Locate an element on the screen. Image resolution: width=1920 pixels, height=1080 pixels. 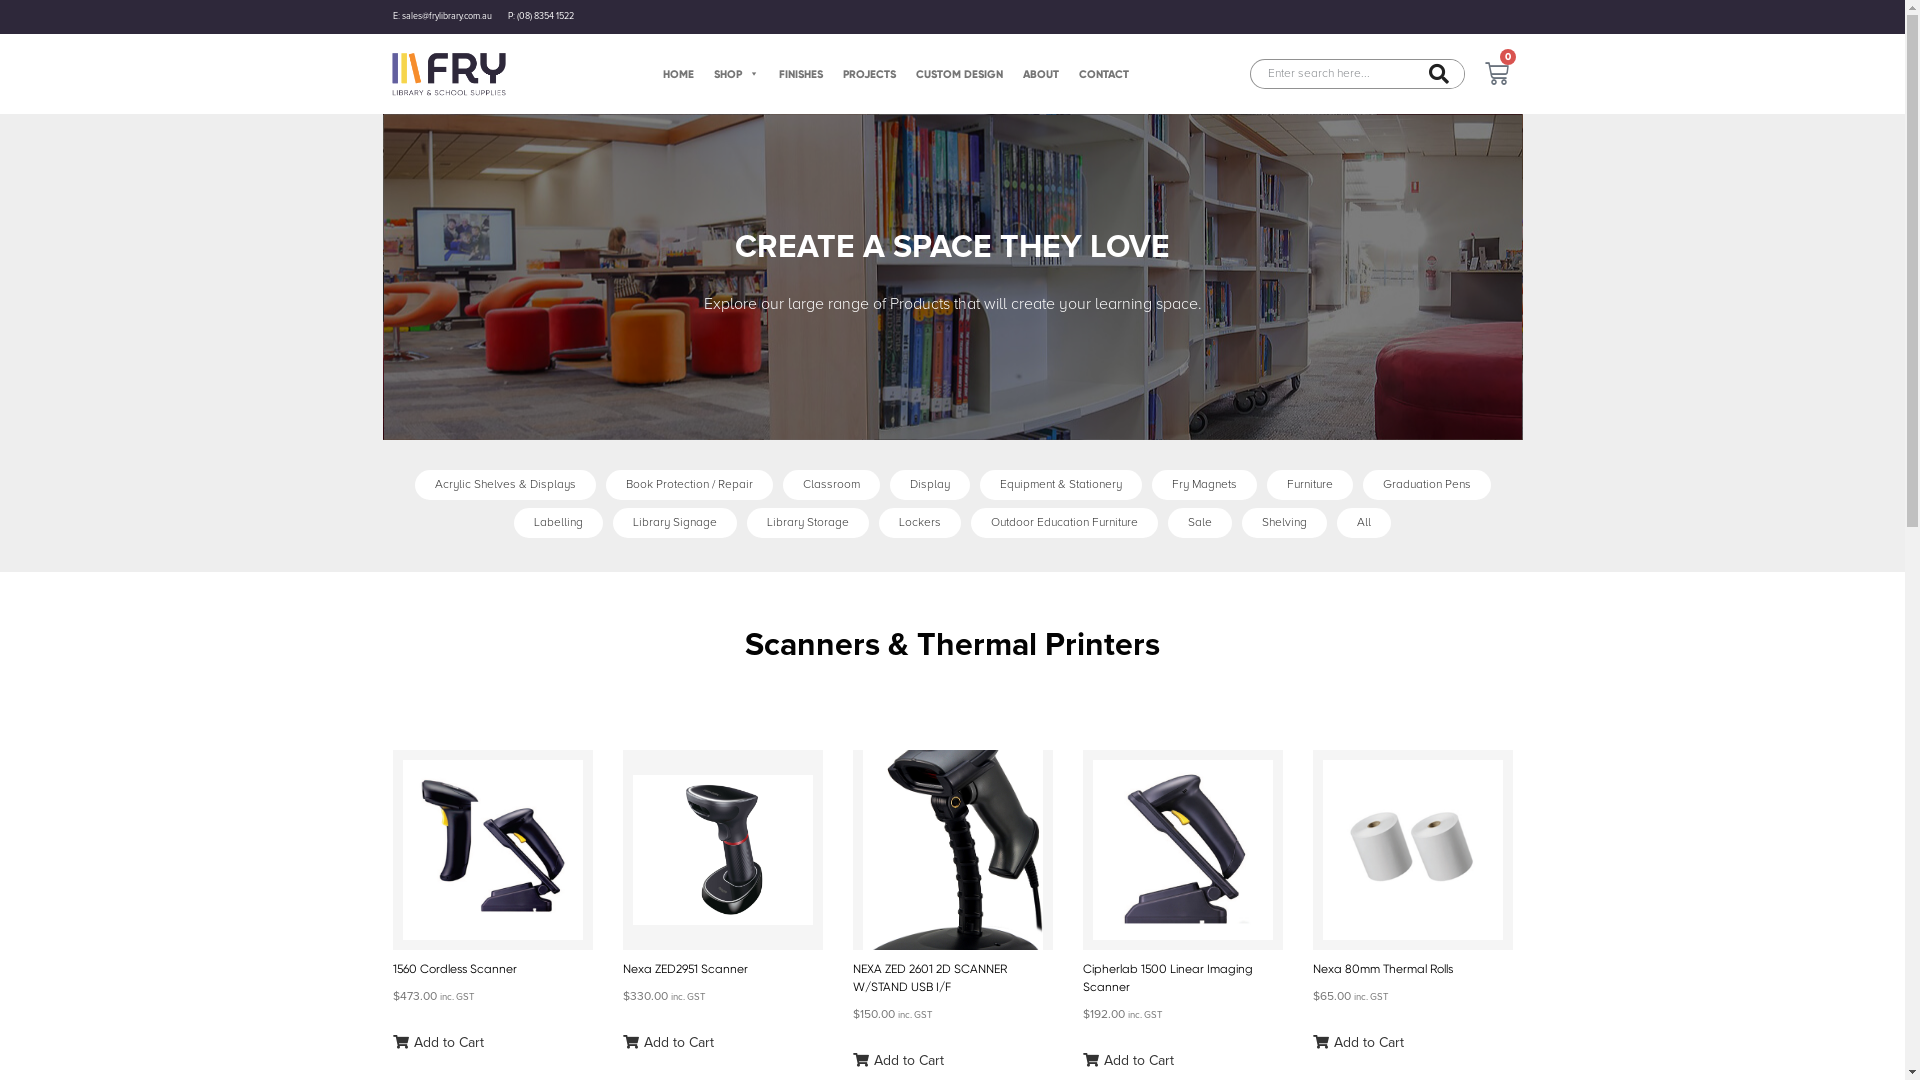
Fry Magnets is located at coordinates (1204, 484).